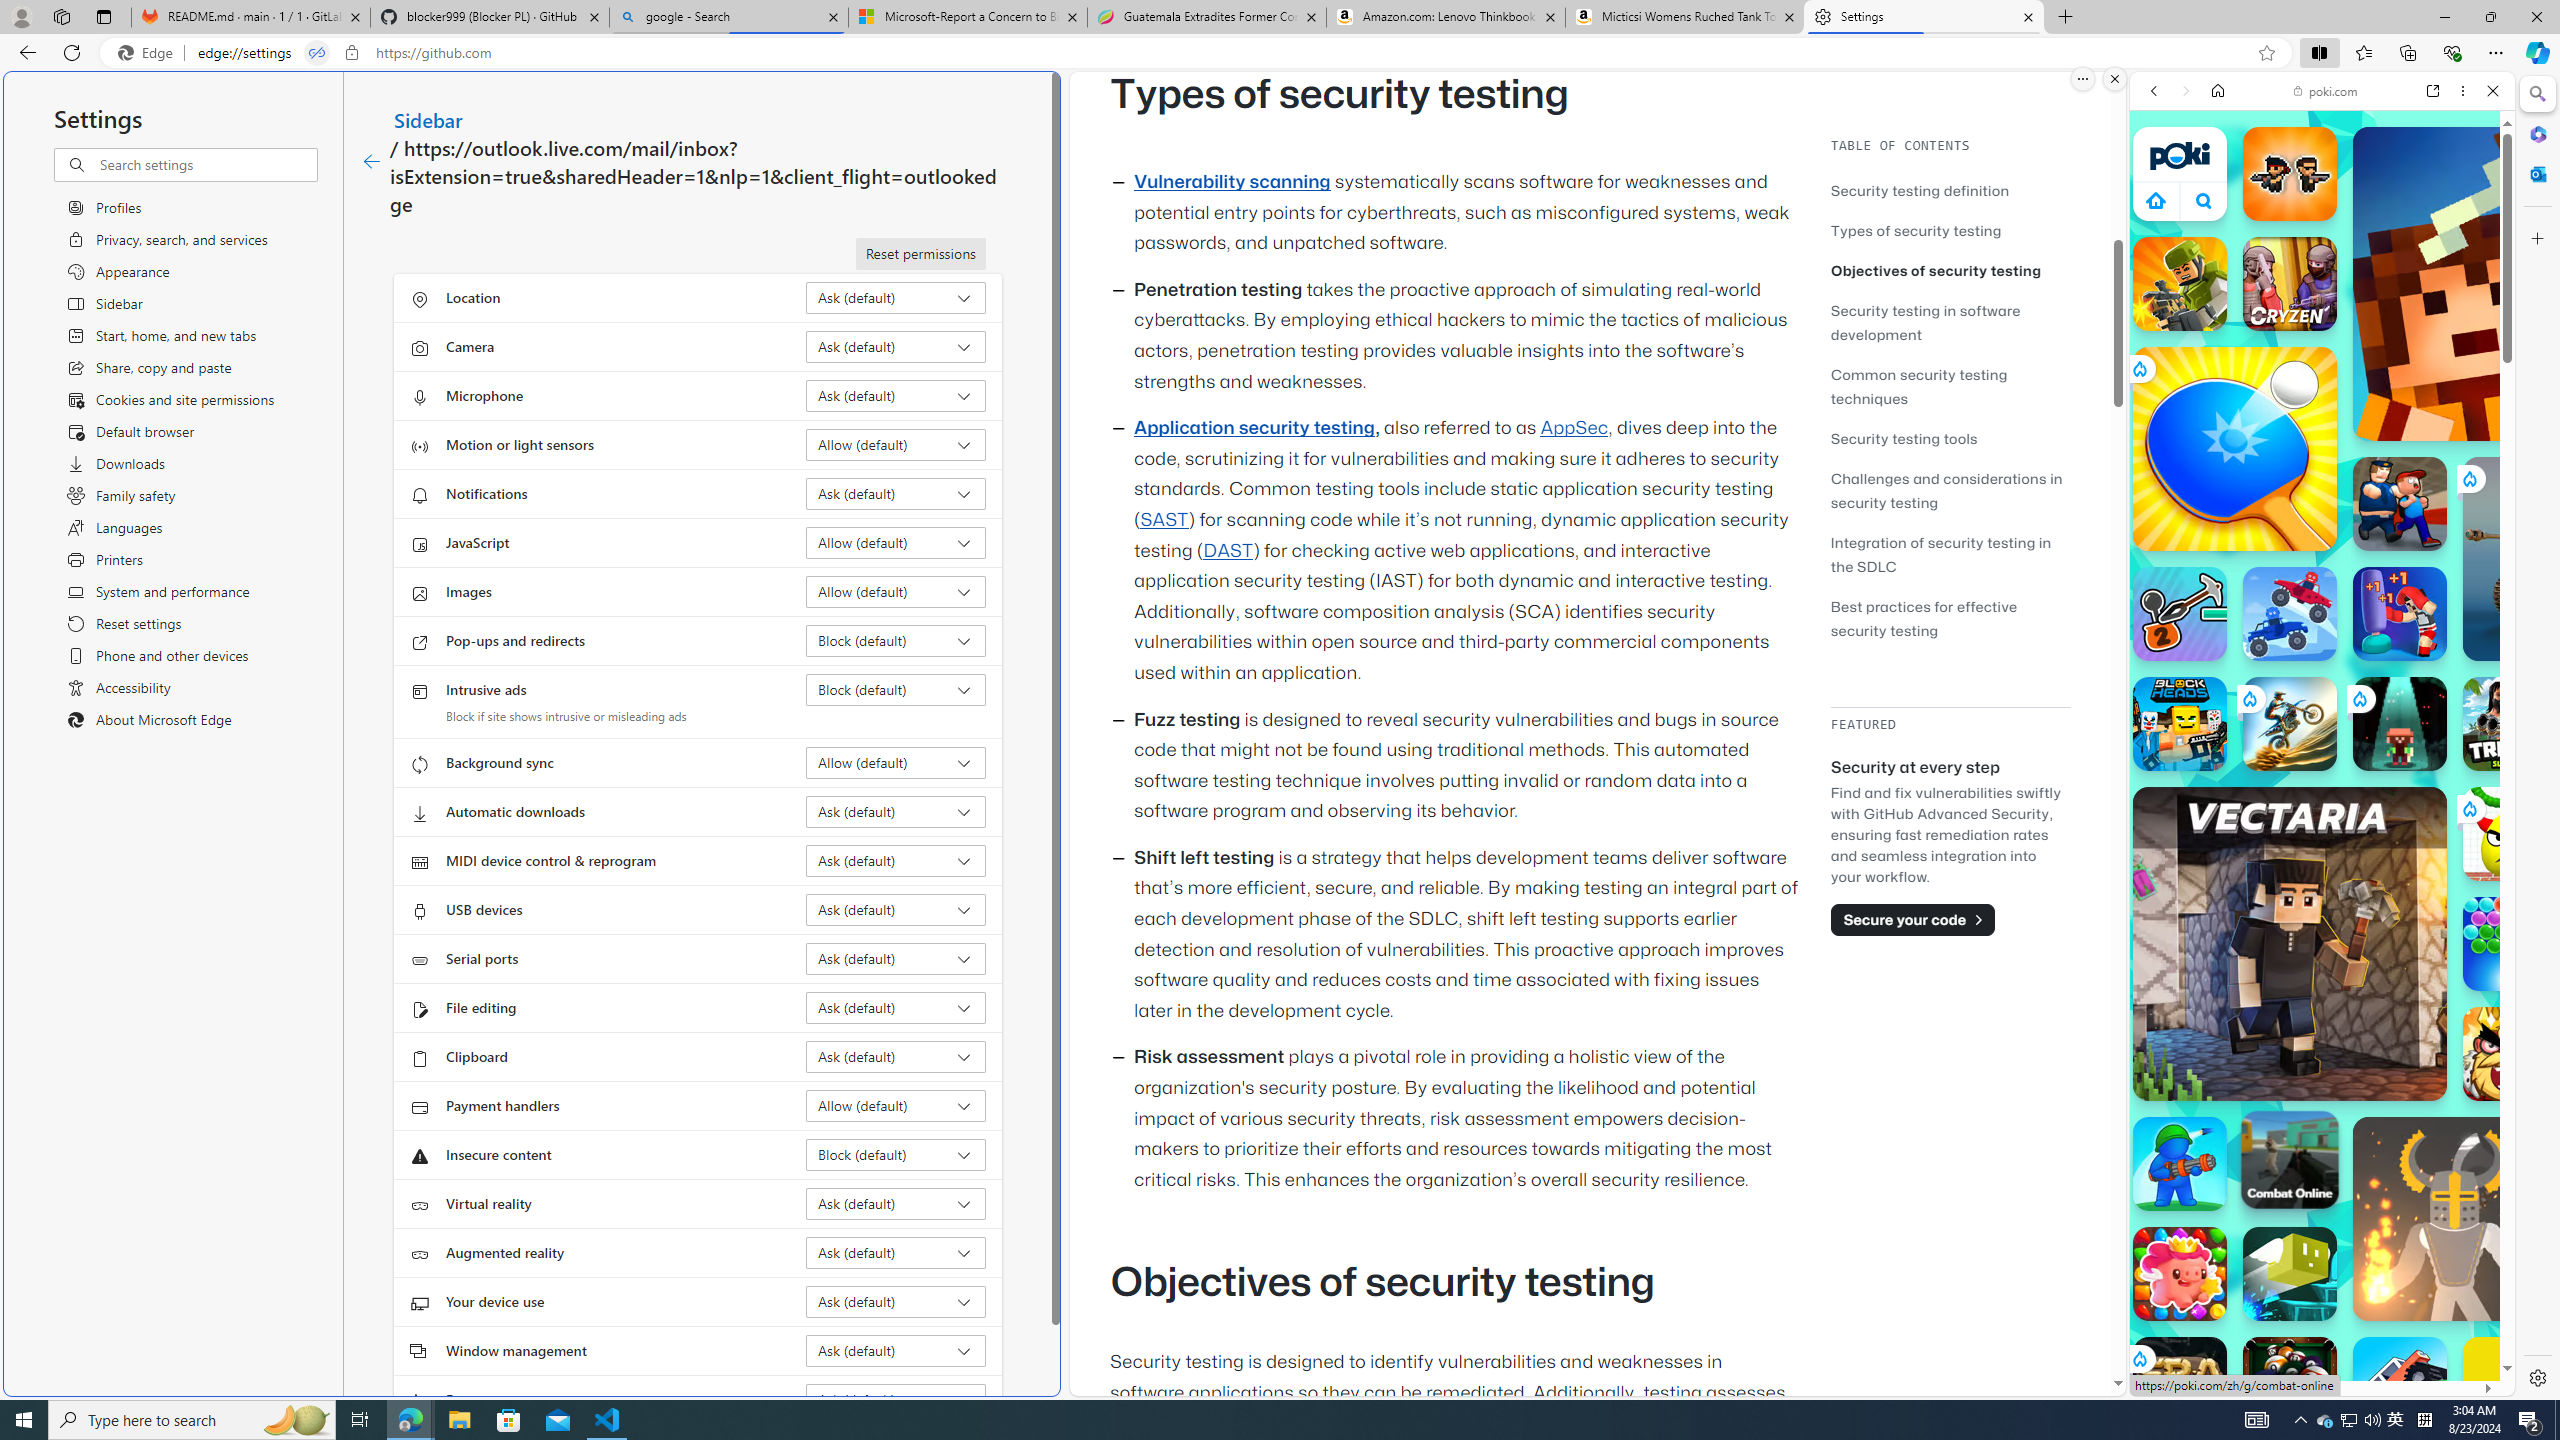 Image resolution: width=2560 pixels, height=1440 pixels. What do you see at coordinates (2322, 666) in the screenshot?
I see `Sports Games` at bounding box center [2322, 666].